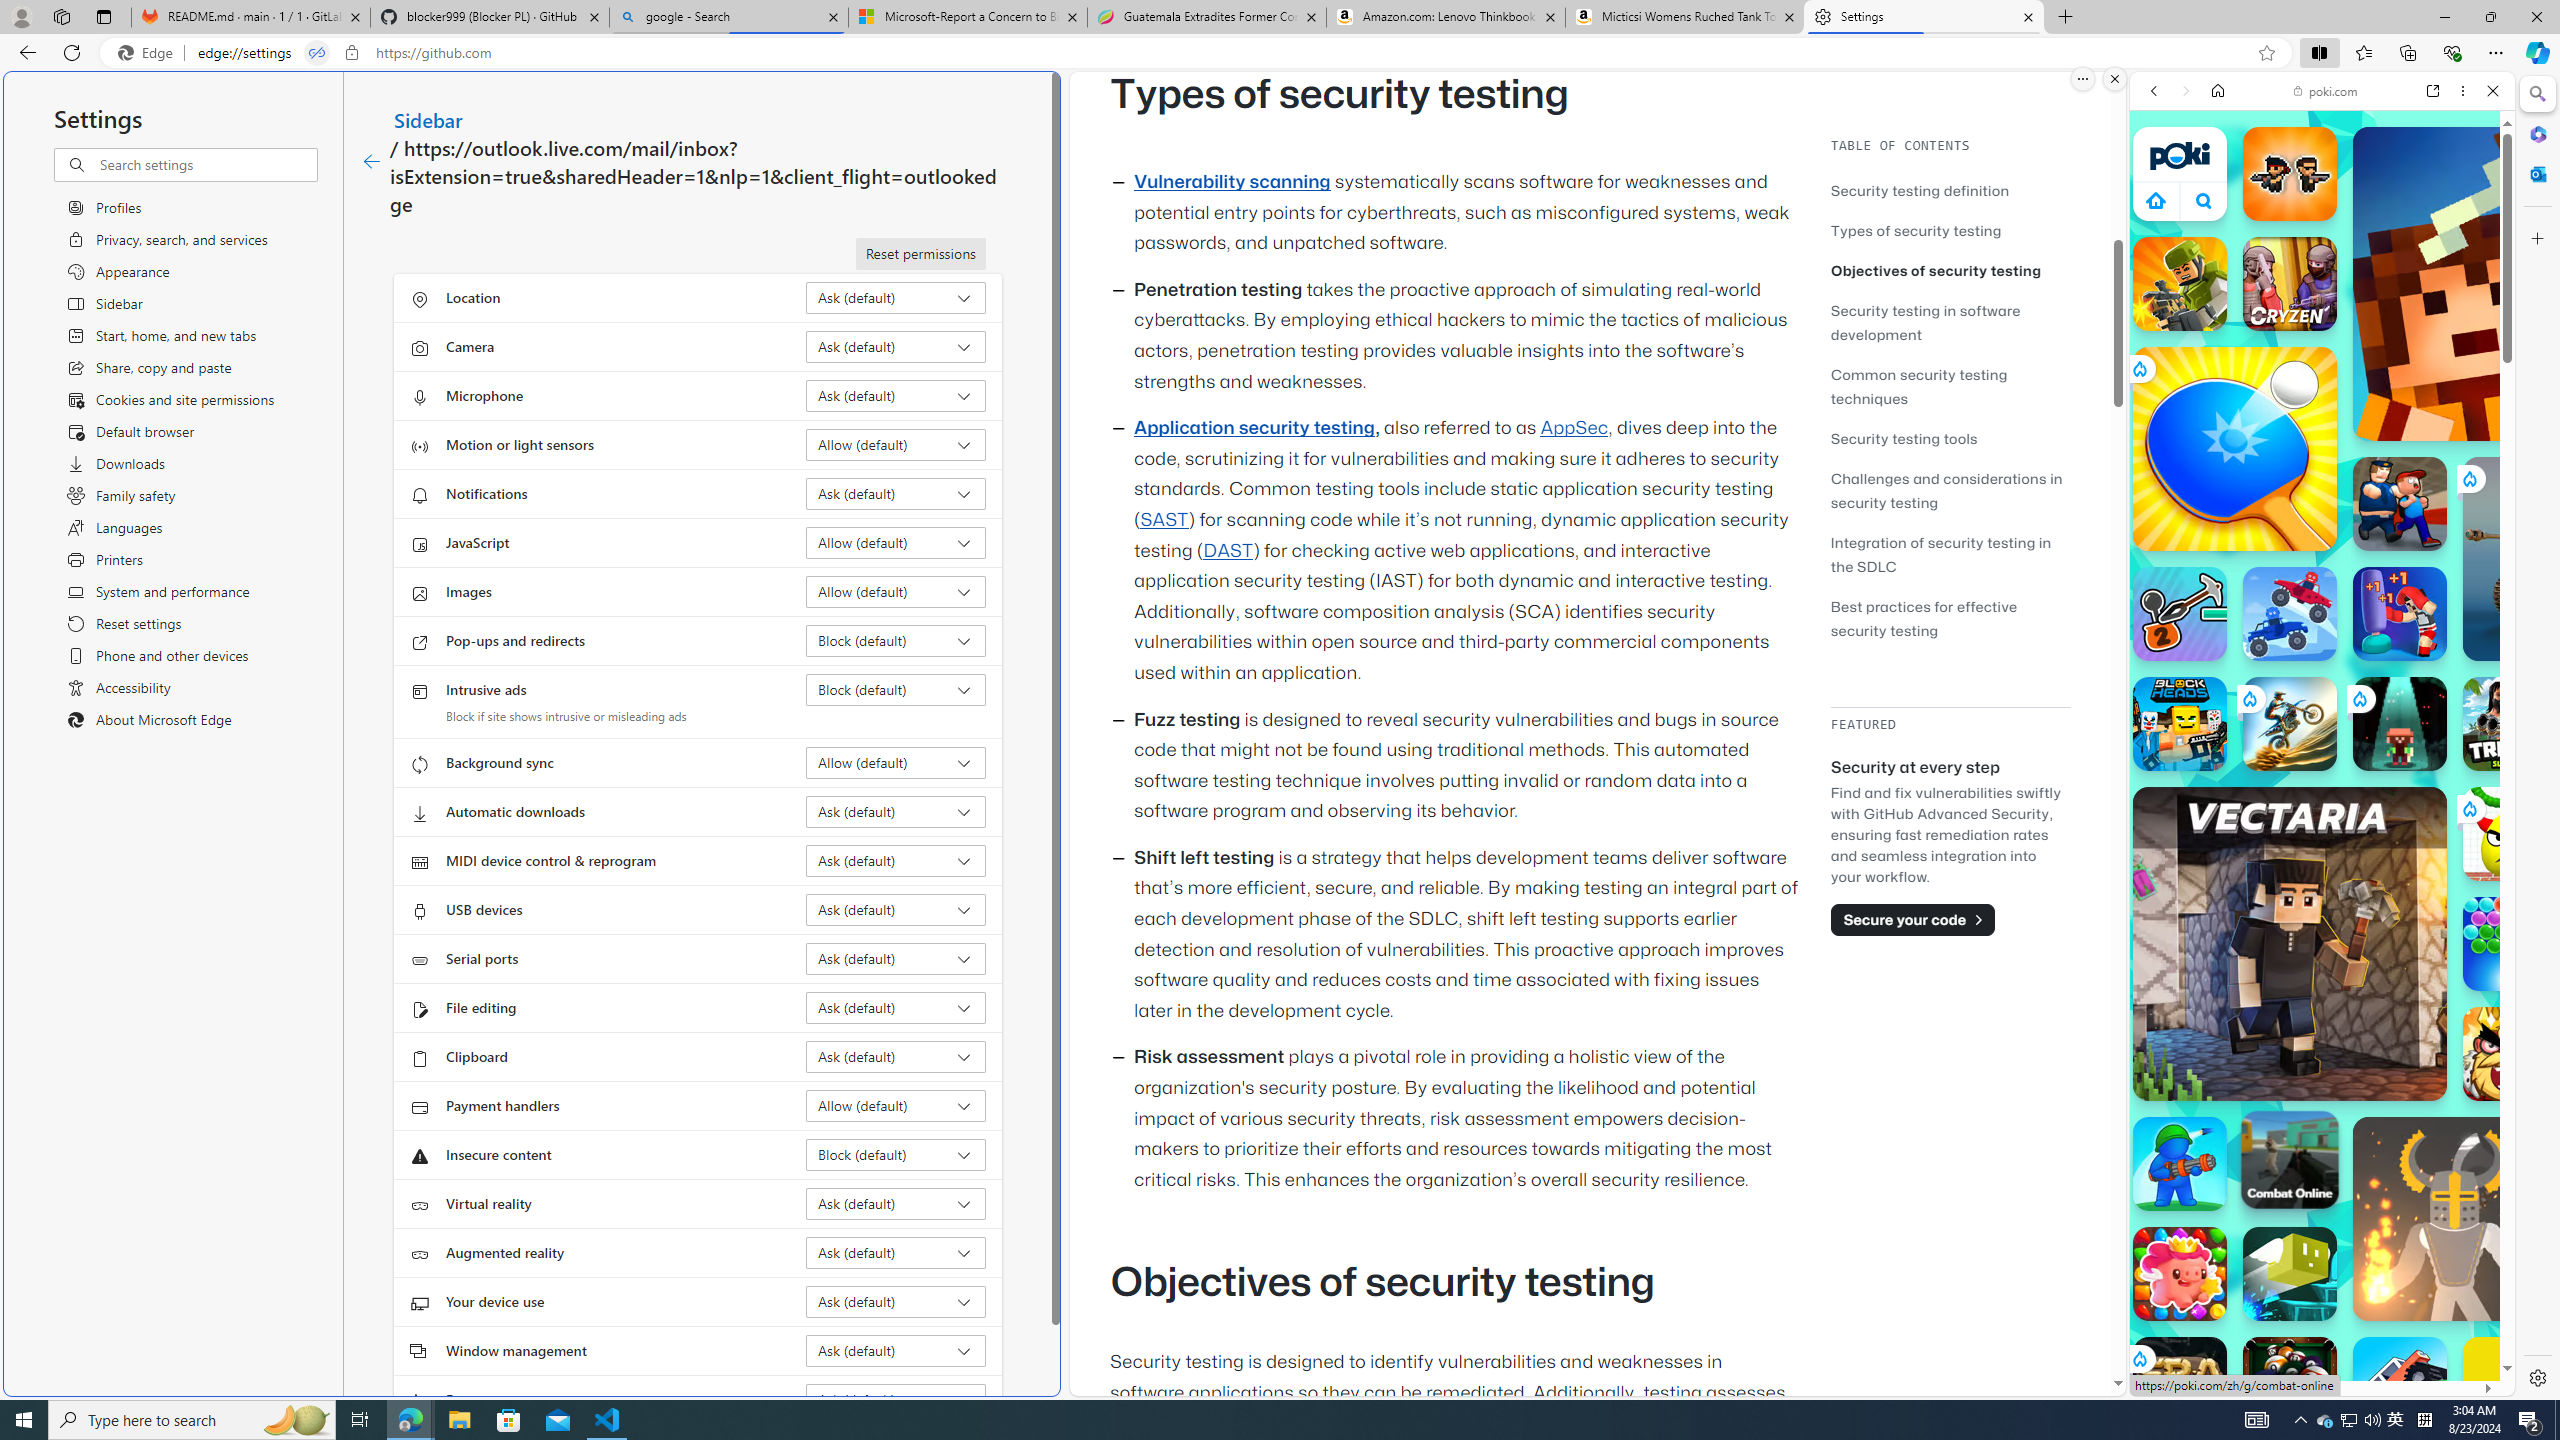 Image resolution: width=2560 pixels, height=1440 pixels. What do you see at coordinates (2322, 666) in the screenshot?
I see `Sports Games` at bounding box center [2322, 666].